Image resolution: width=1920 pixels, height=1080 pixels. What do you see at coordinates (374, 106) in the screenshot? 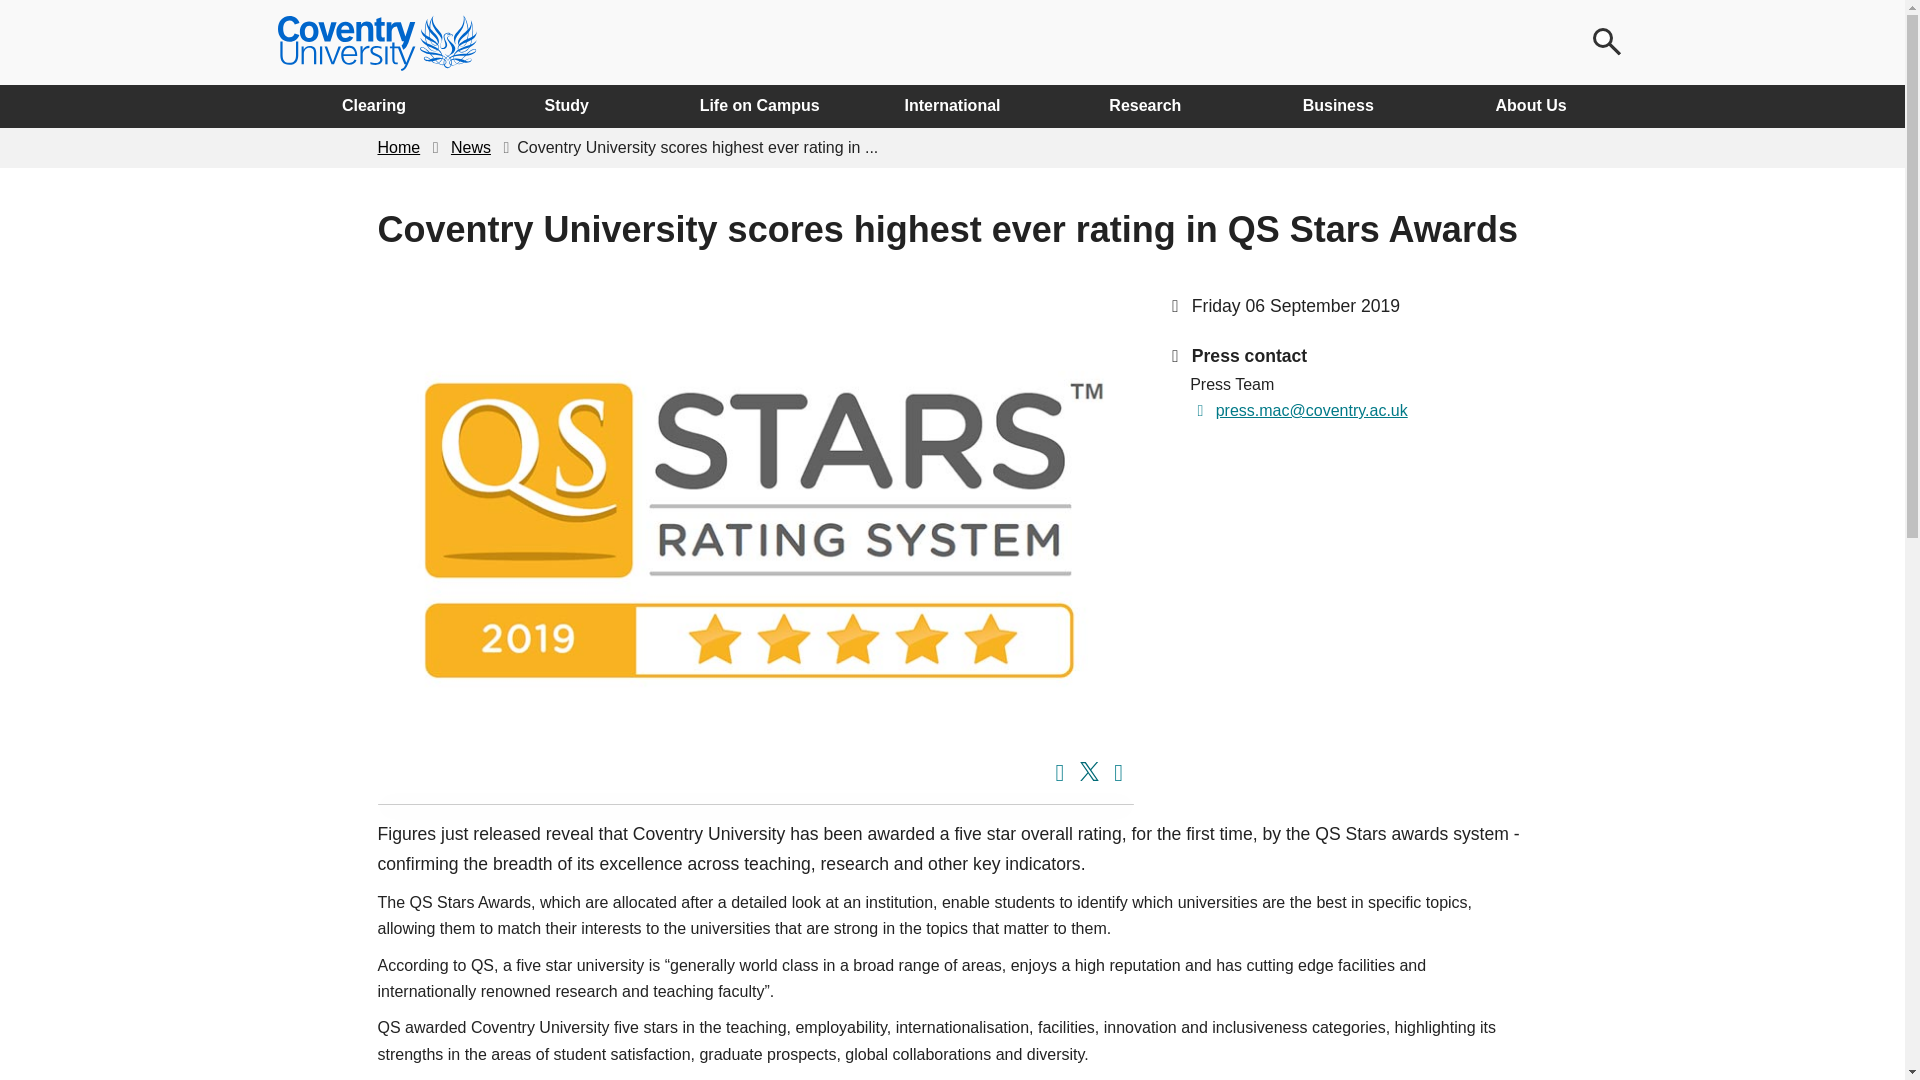
I see `Clearing` at bounding box center [374, 106].